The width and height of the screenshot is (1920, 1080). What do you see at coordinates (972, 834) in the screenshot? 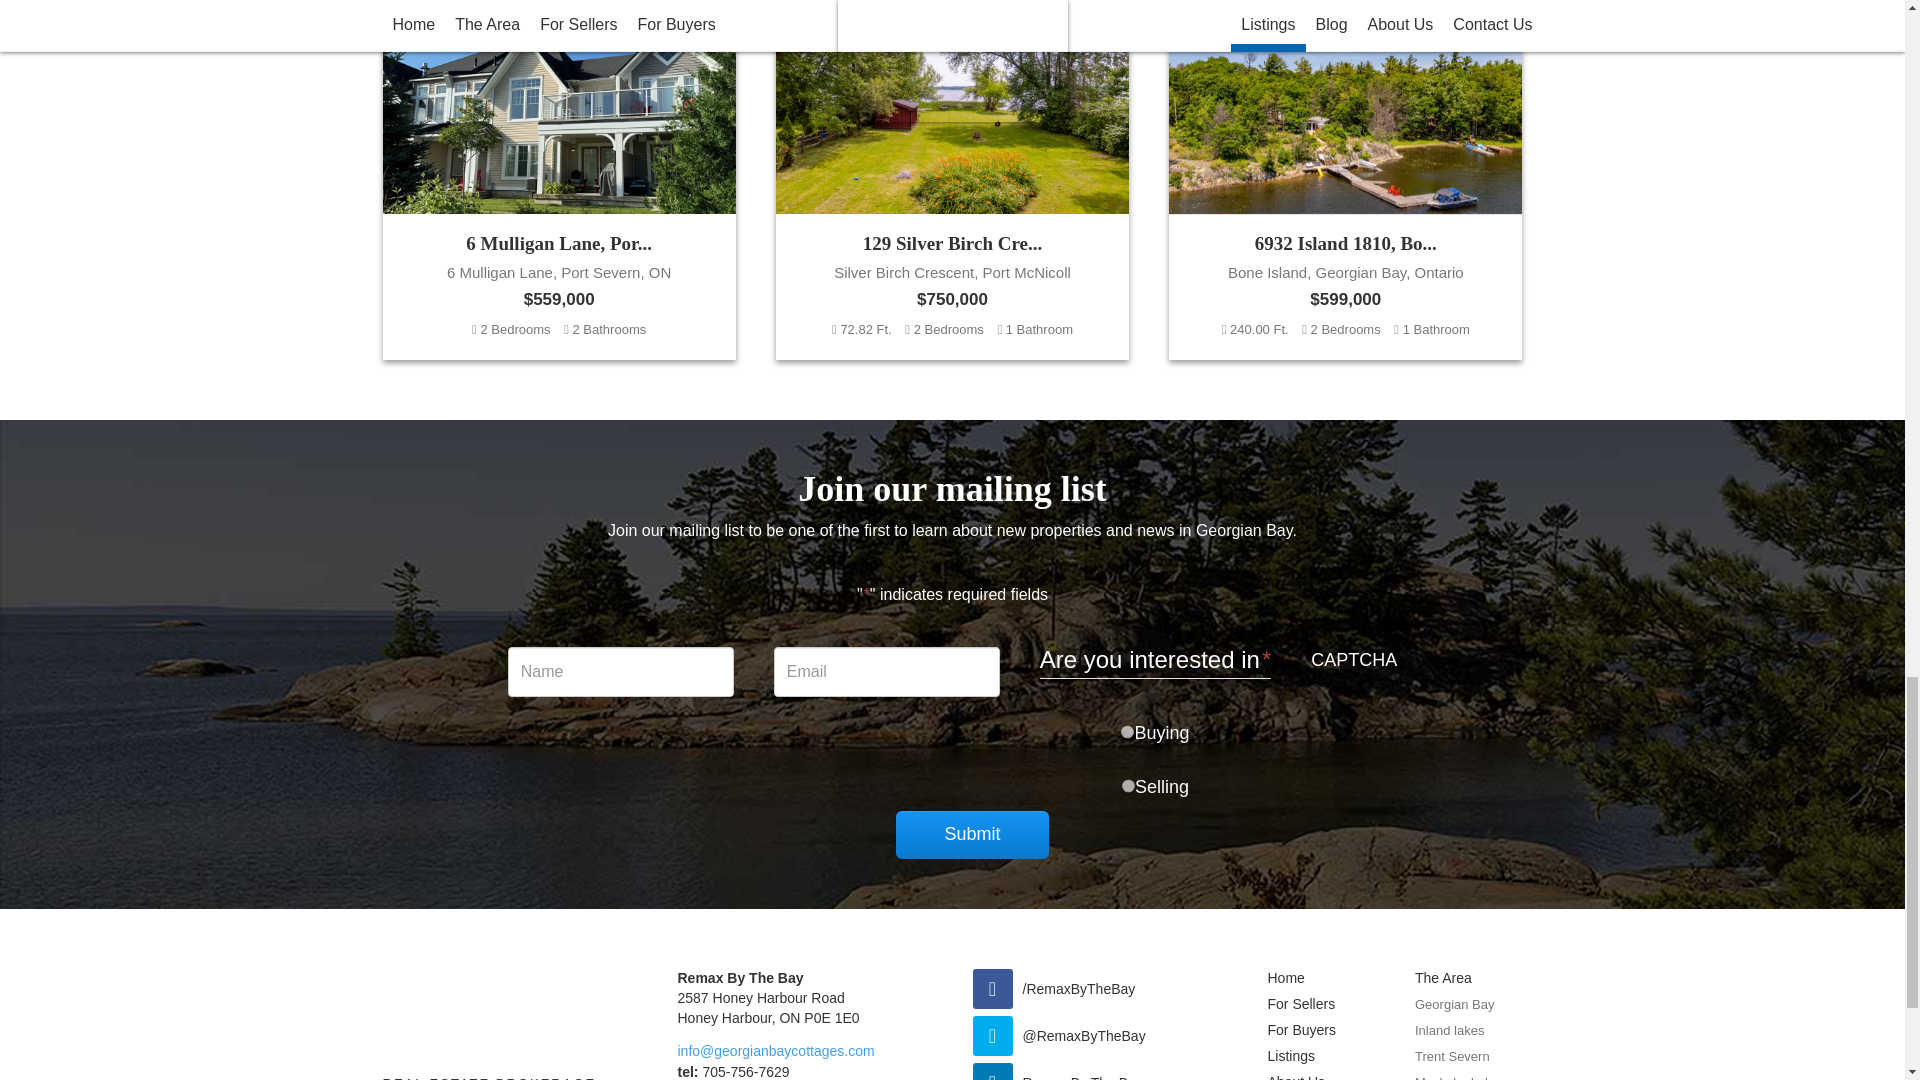
I see `Submit` at bounding box center [972, 834].